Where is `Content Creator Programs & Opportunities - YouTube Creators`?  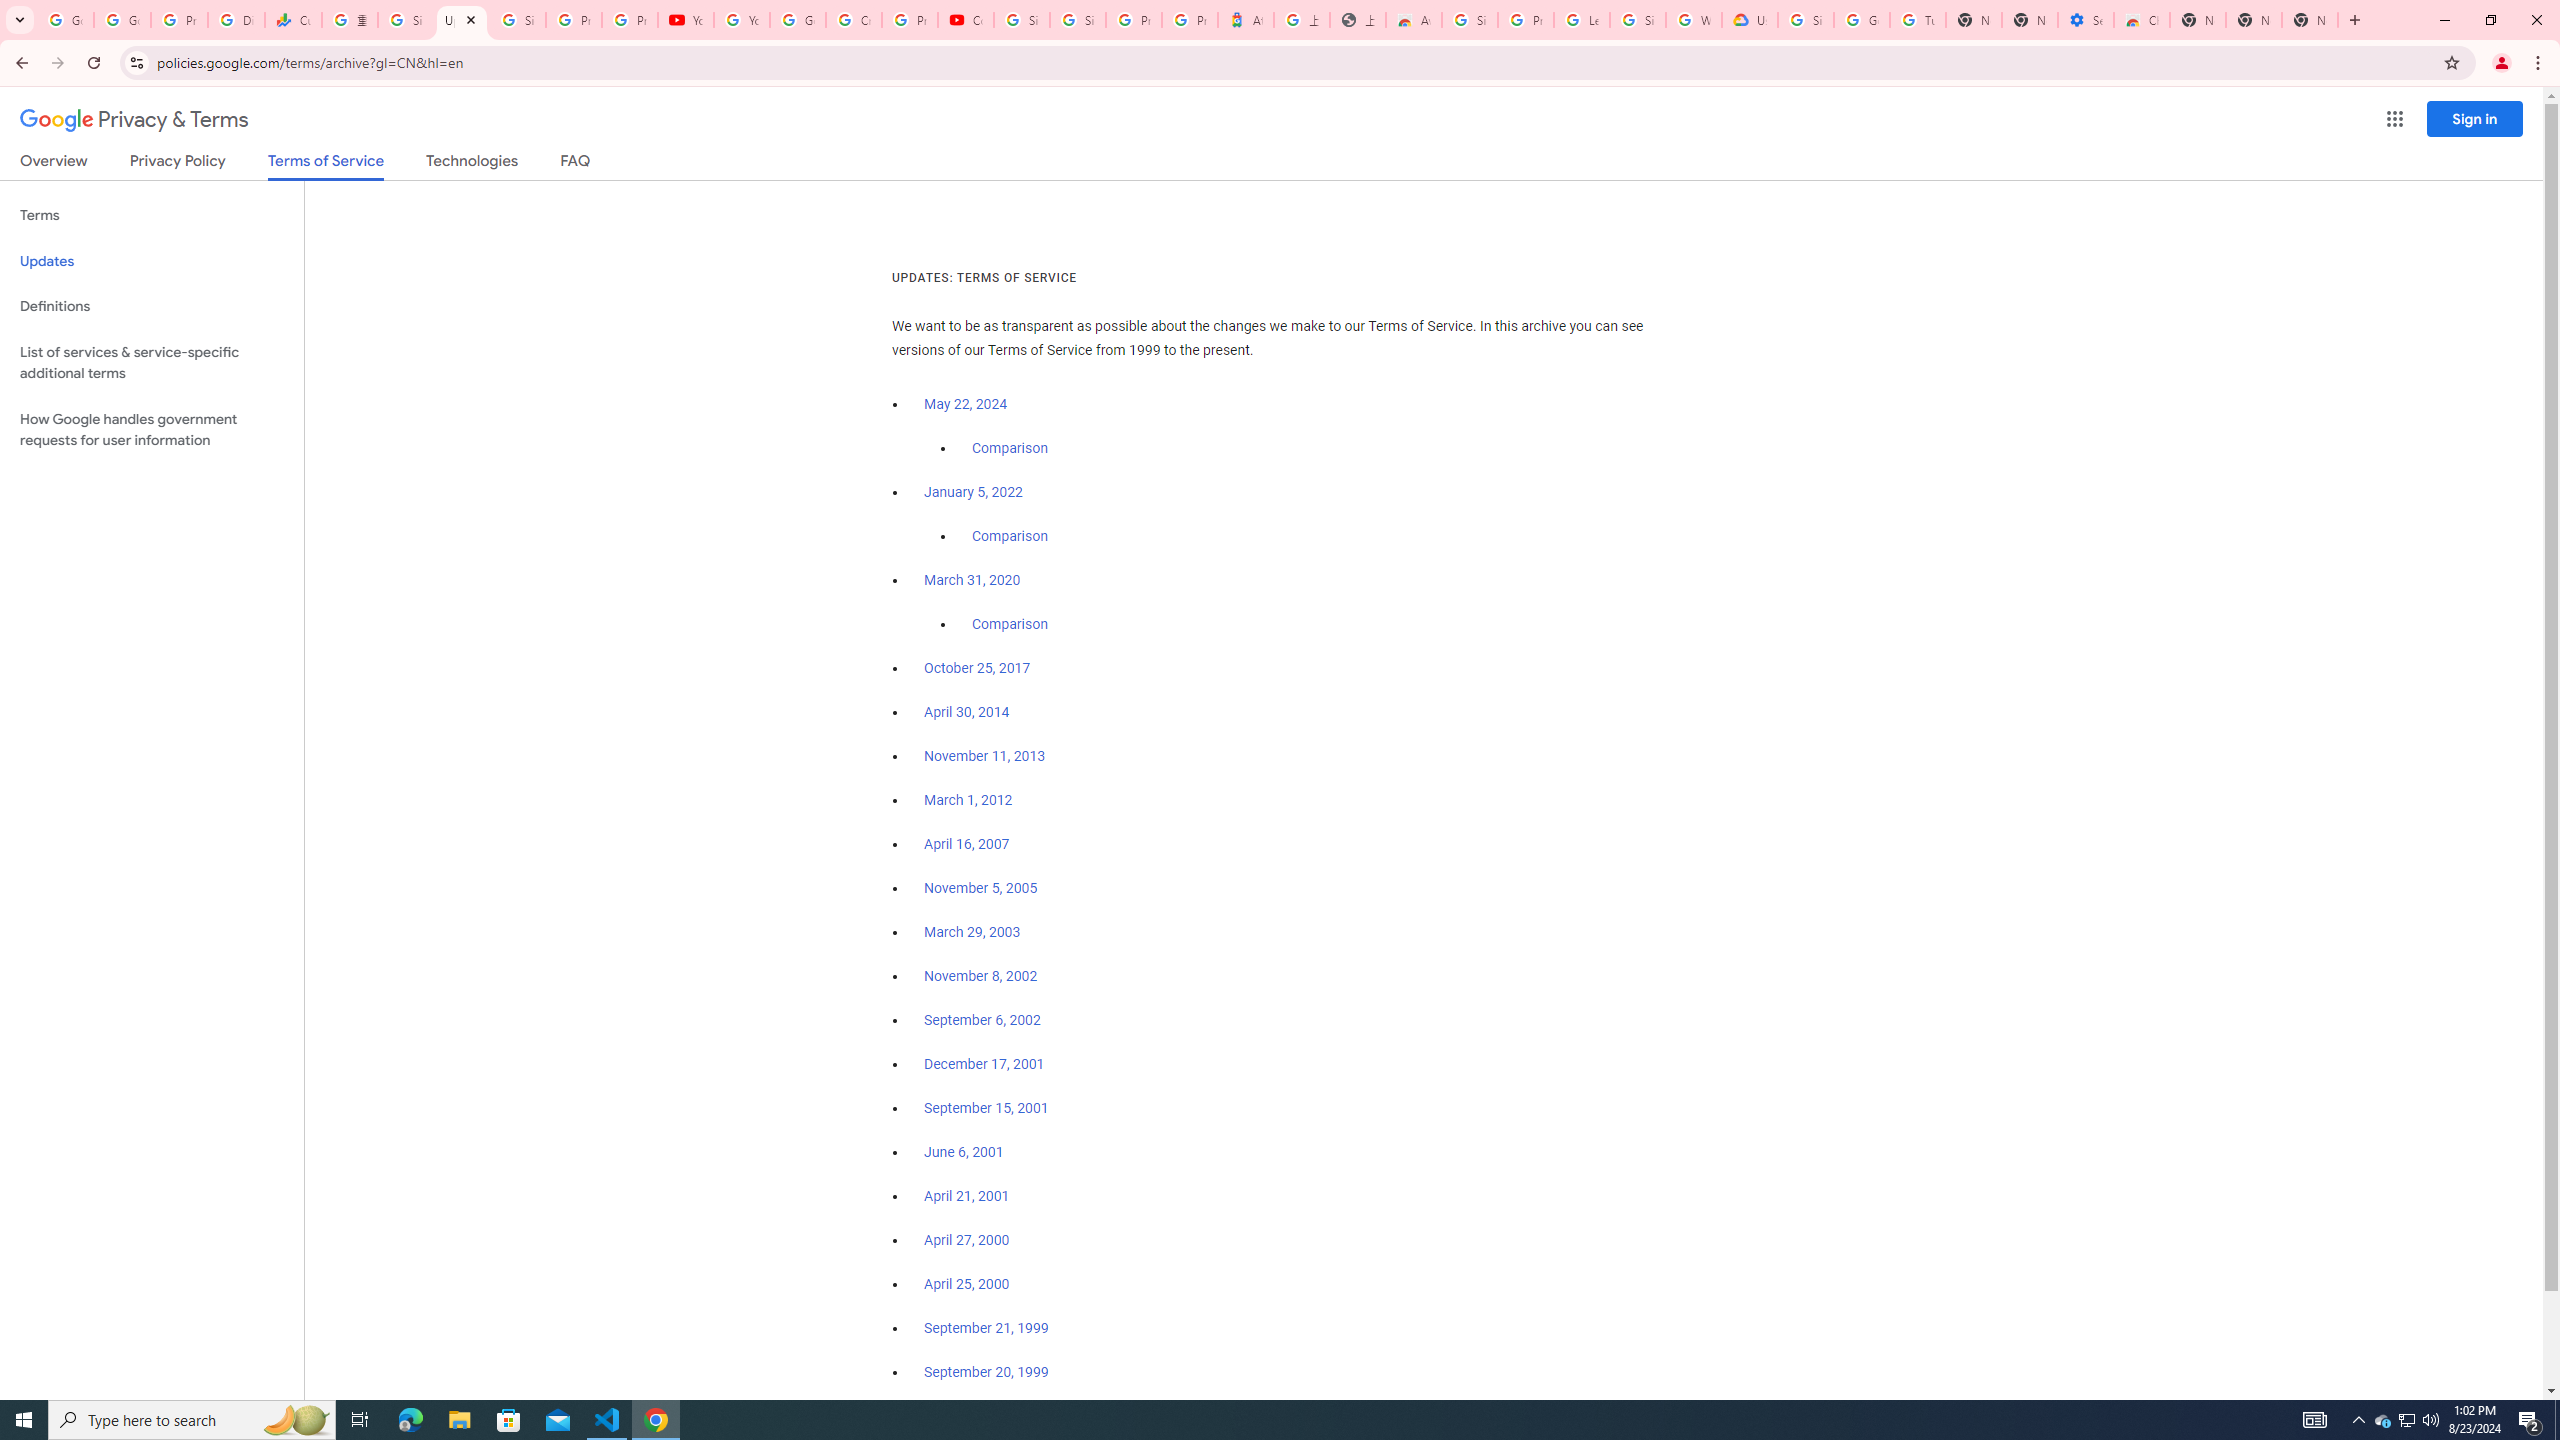
Content Creator Programs & Opportunities - YouTube Creators is located at coordinates (966, 20).